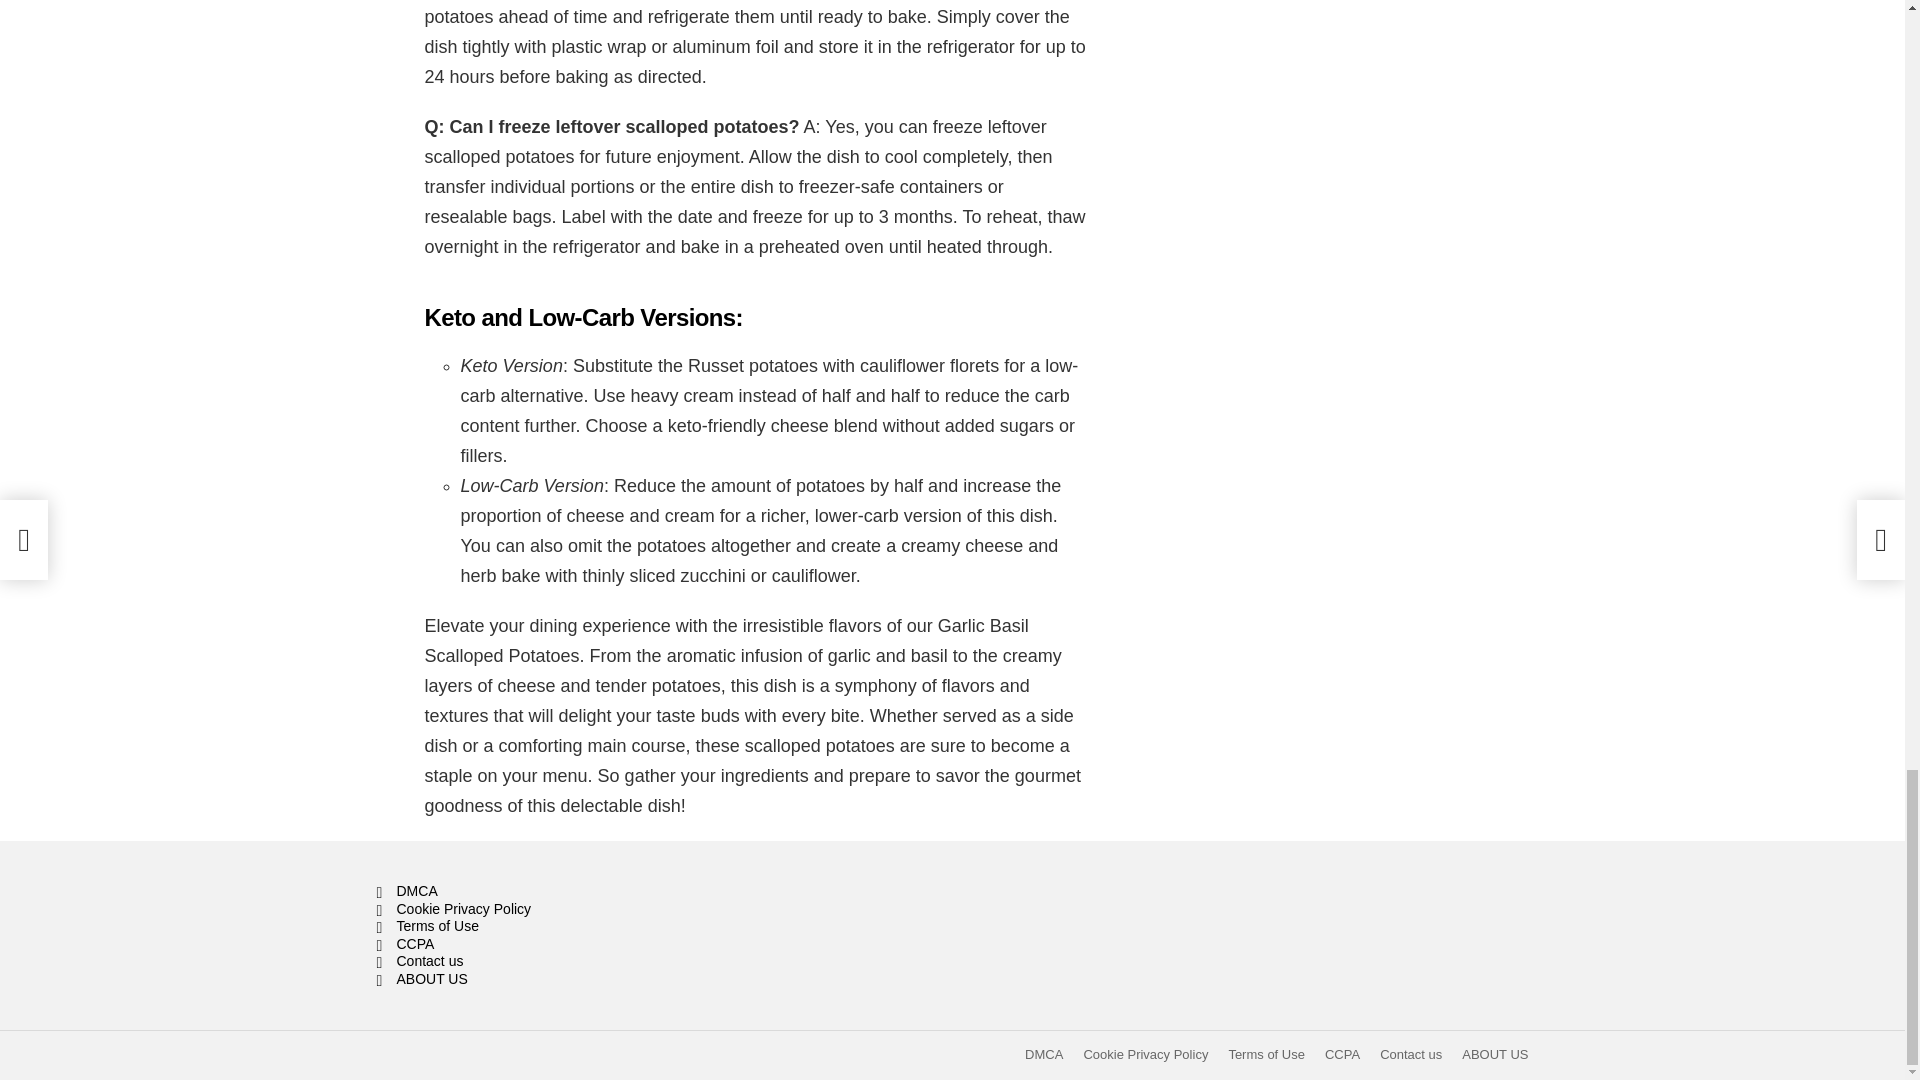 Image resolution: width=1920 pixels, height=1080 pixels. I want to click on DMCA, so click(1044, 1054).